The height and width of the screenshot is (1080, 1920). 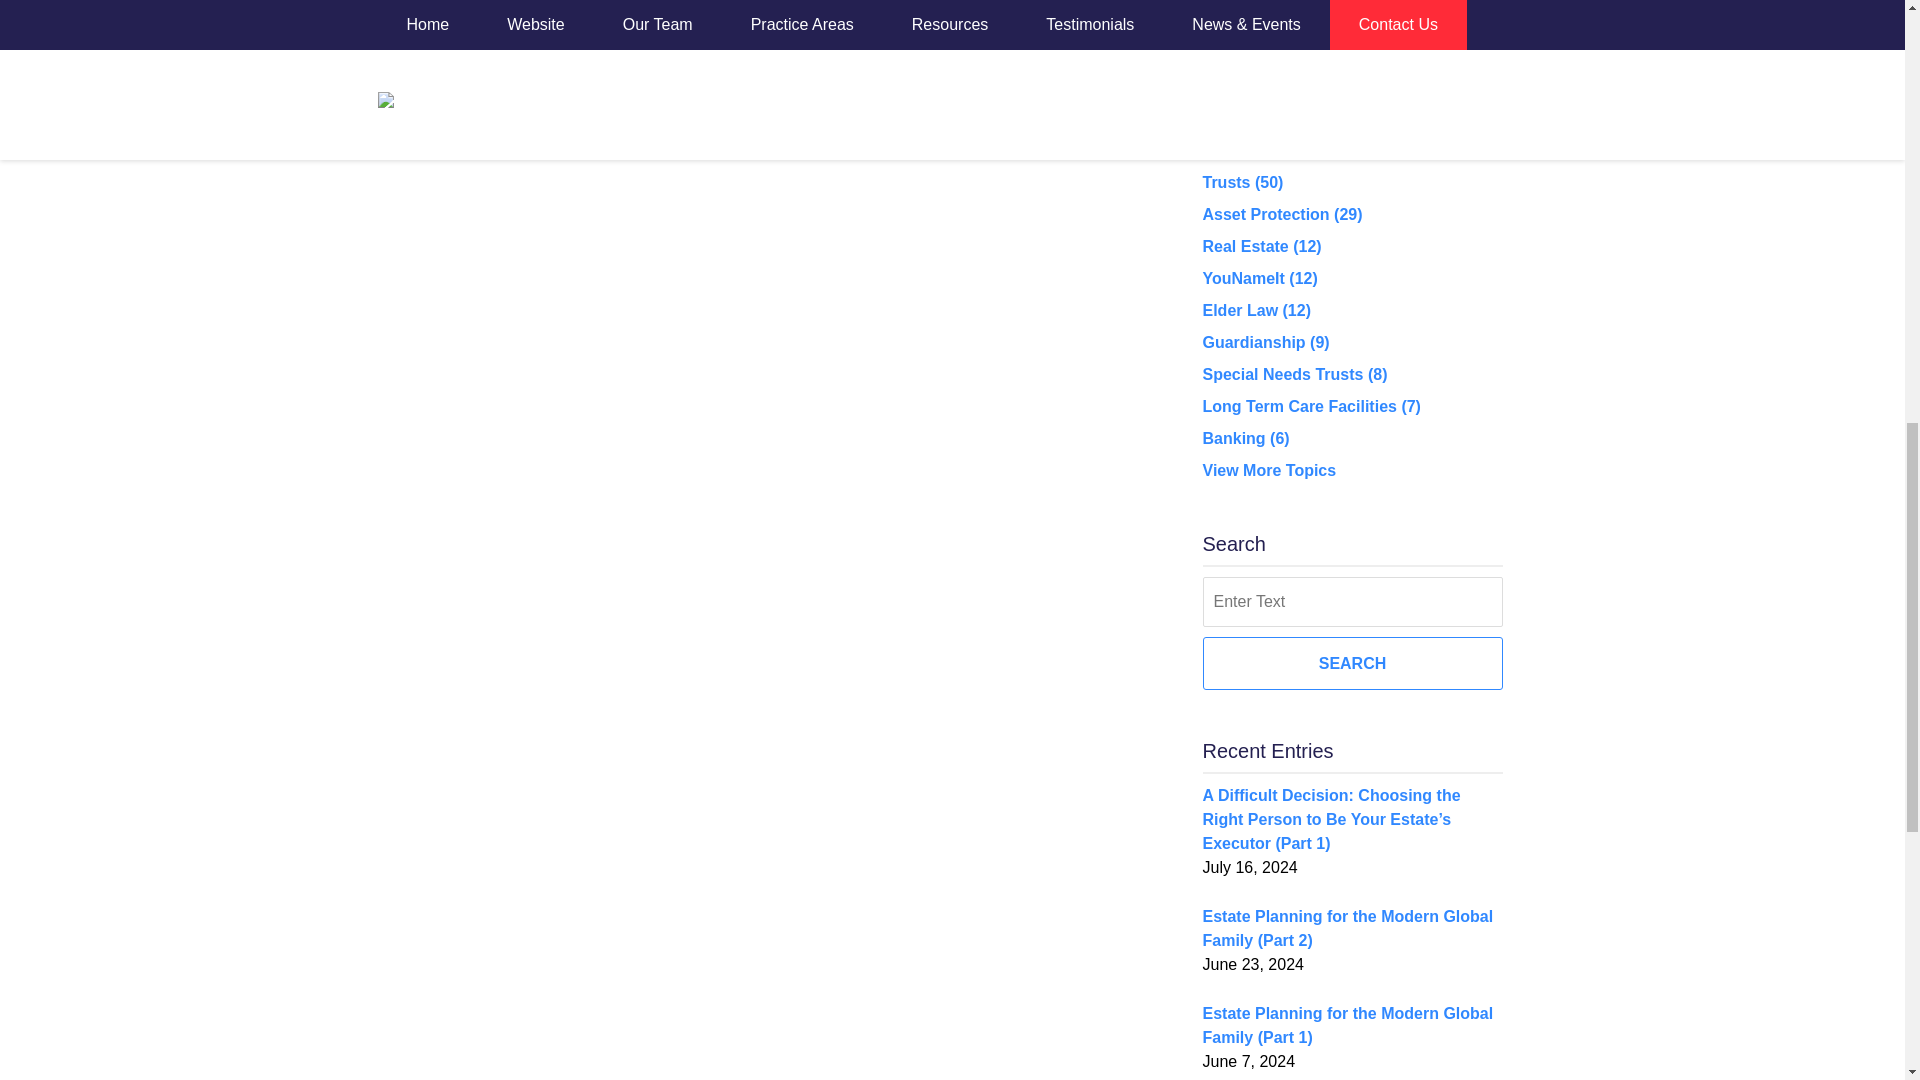 What do you see at coordinates (512, 57) in the screenshot?
I see `Home` at bounding box center [512, 57].